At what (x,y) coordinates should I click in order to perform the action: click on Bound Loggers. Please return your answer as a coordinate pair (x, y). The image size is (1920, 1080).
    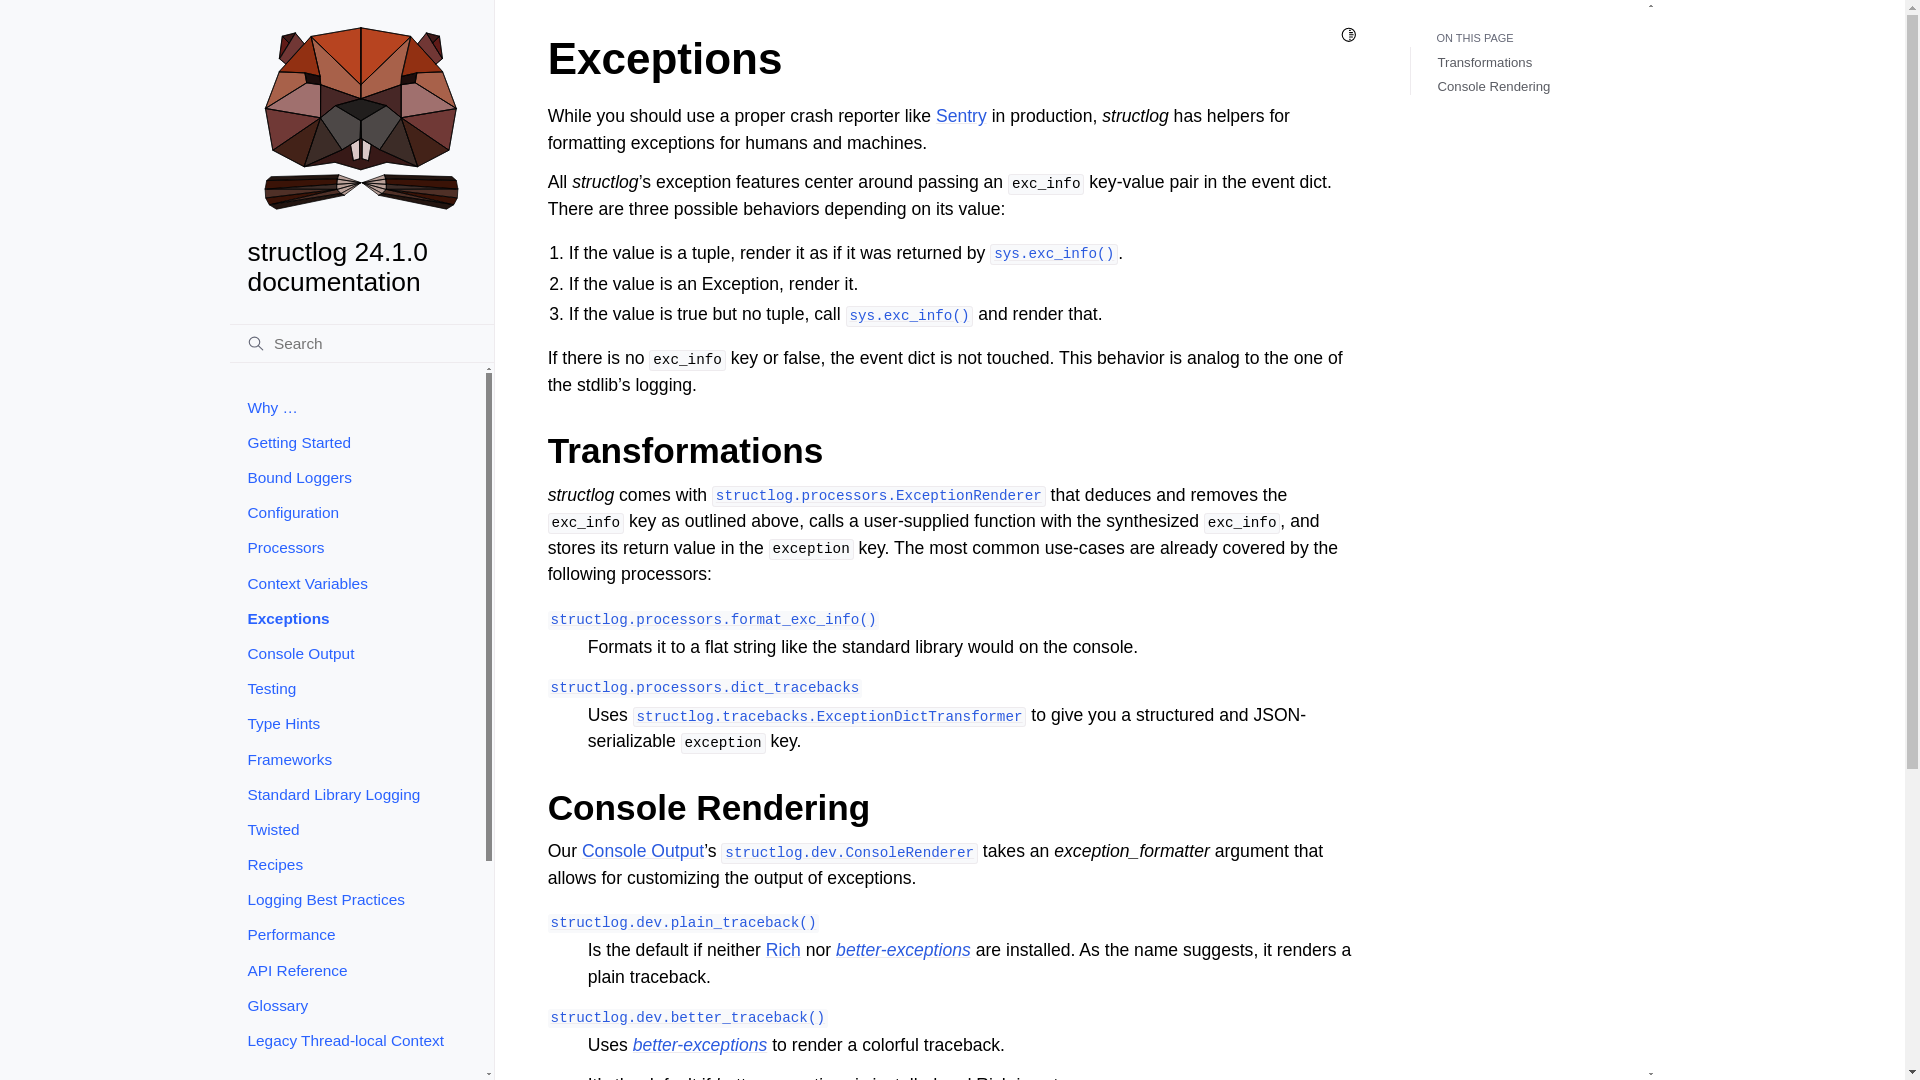
    Looking at the image, I should click on (356, 477).